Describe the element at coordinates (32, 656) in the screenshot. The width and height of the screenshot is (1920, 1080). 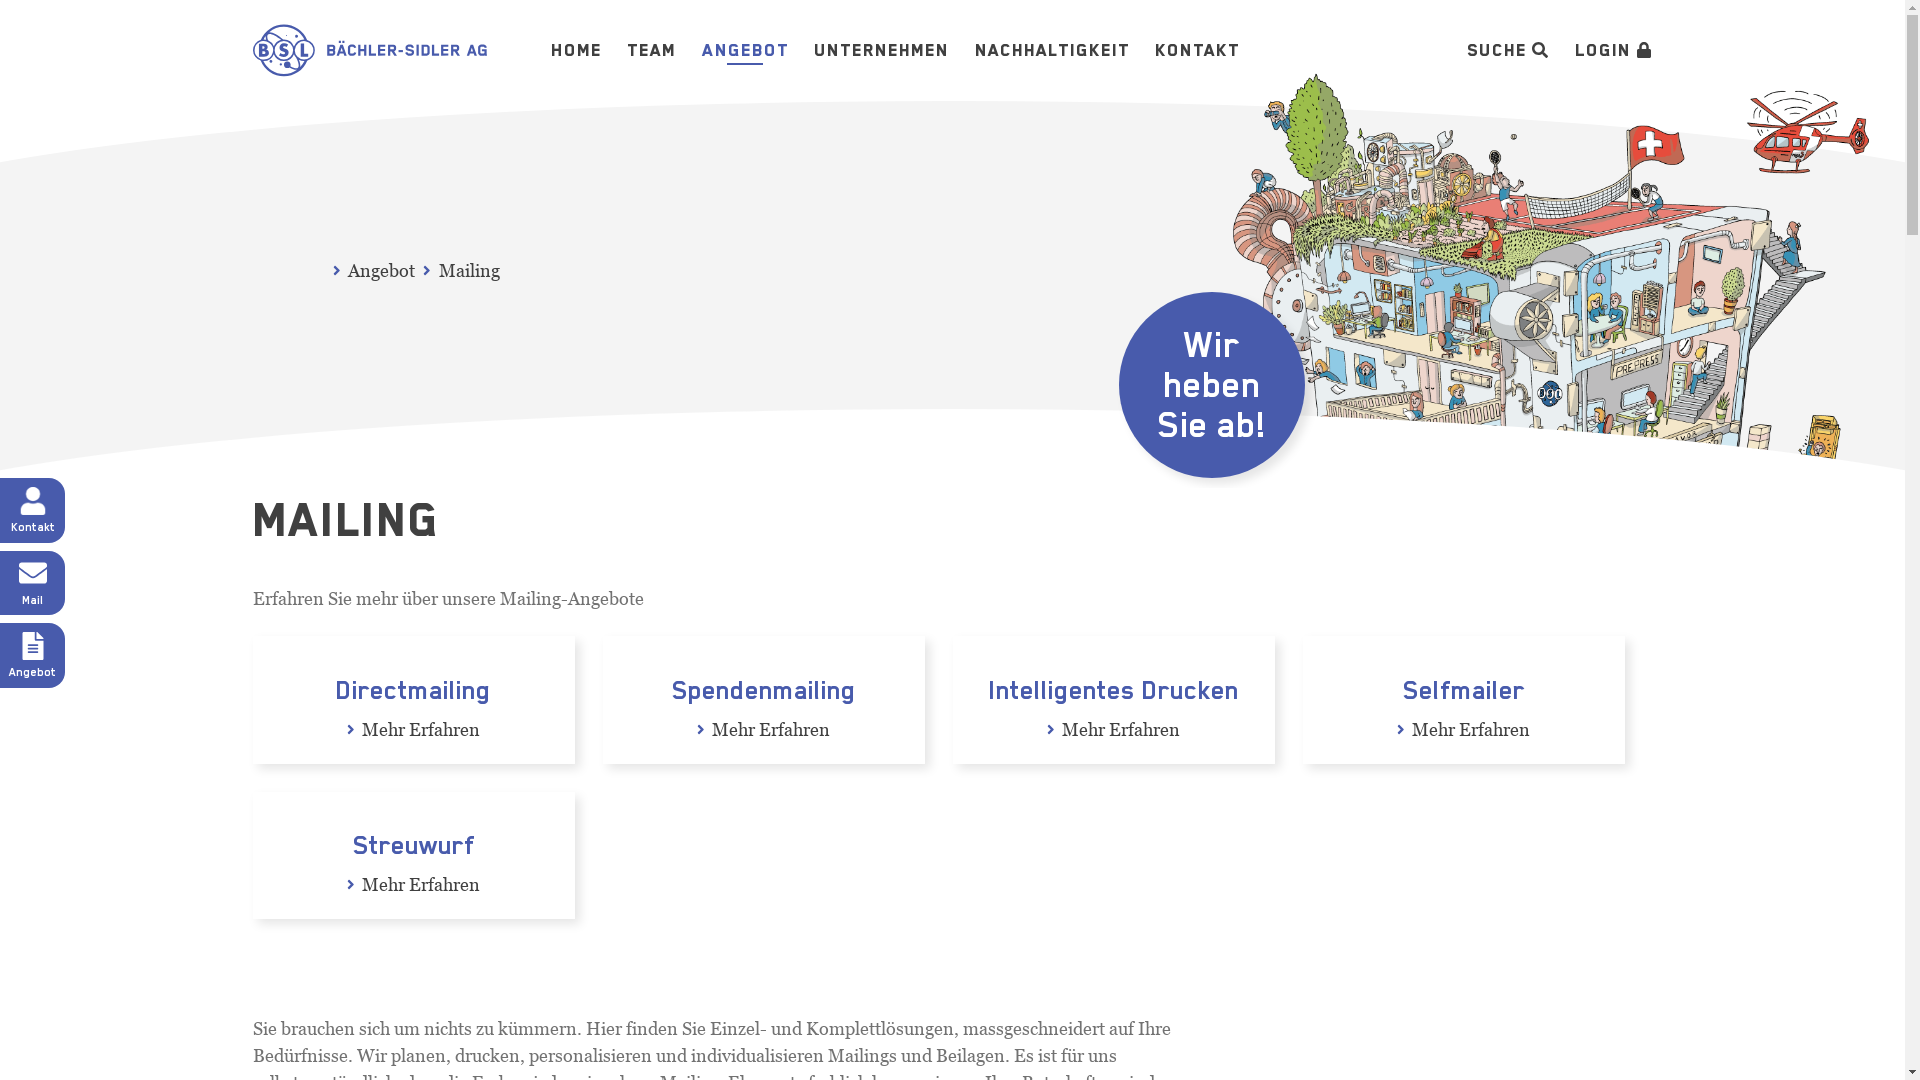
I see `Angebot` at that location.